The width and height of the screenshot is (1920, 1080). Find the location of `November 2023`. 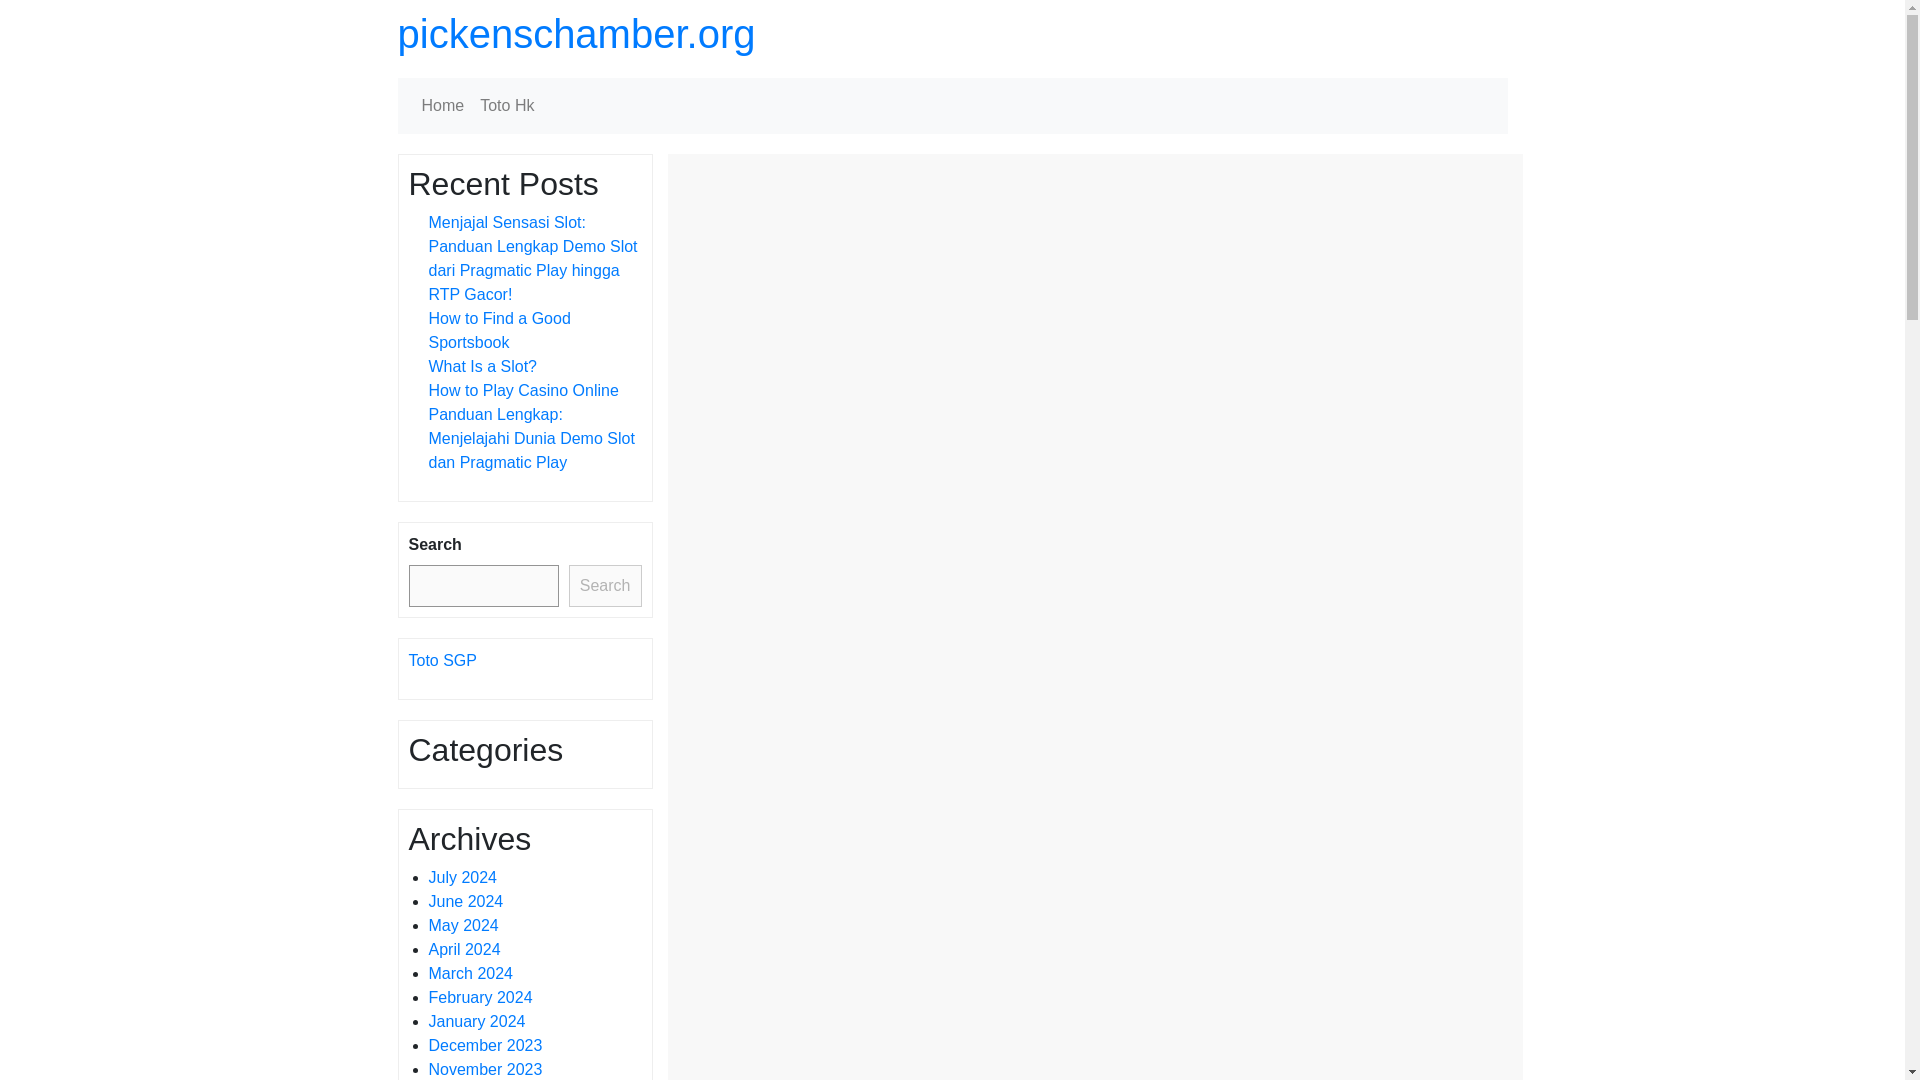

November 2023 is located at coordinates (484, 1068).